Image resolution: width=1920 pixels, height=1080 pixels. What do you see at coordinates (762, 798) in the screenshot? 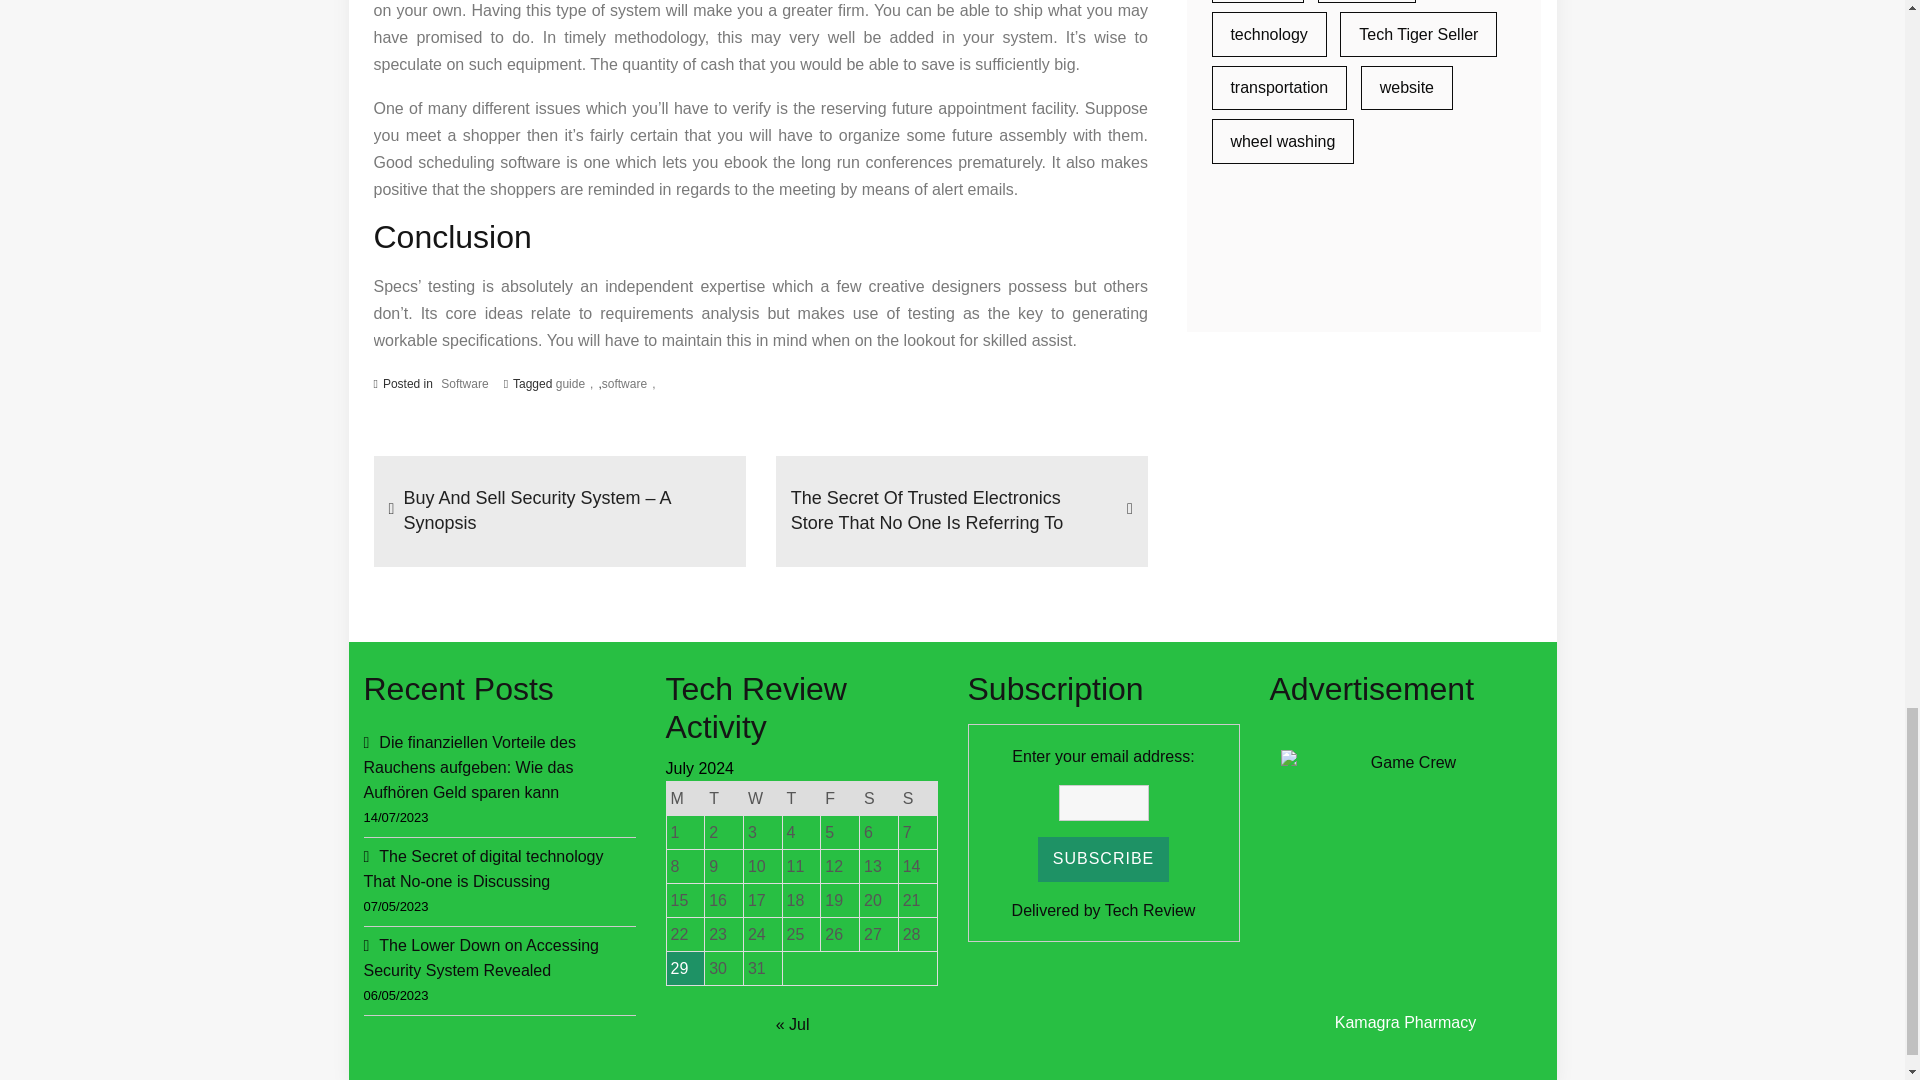
I see `Wednesday` at bounding box center [762, 798].